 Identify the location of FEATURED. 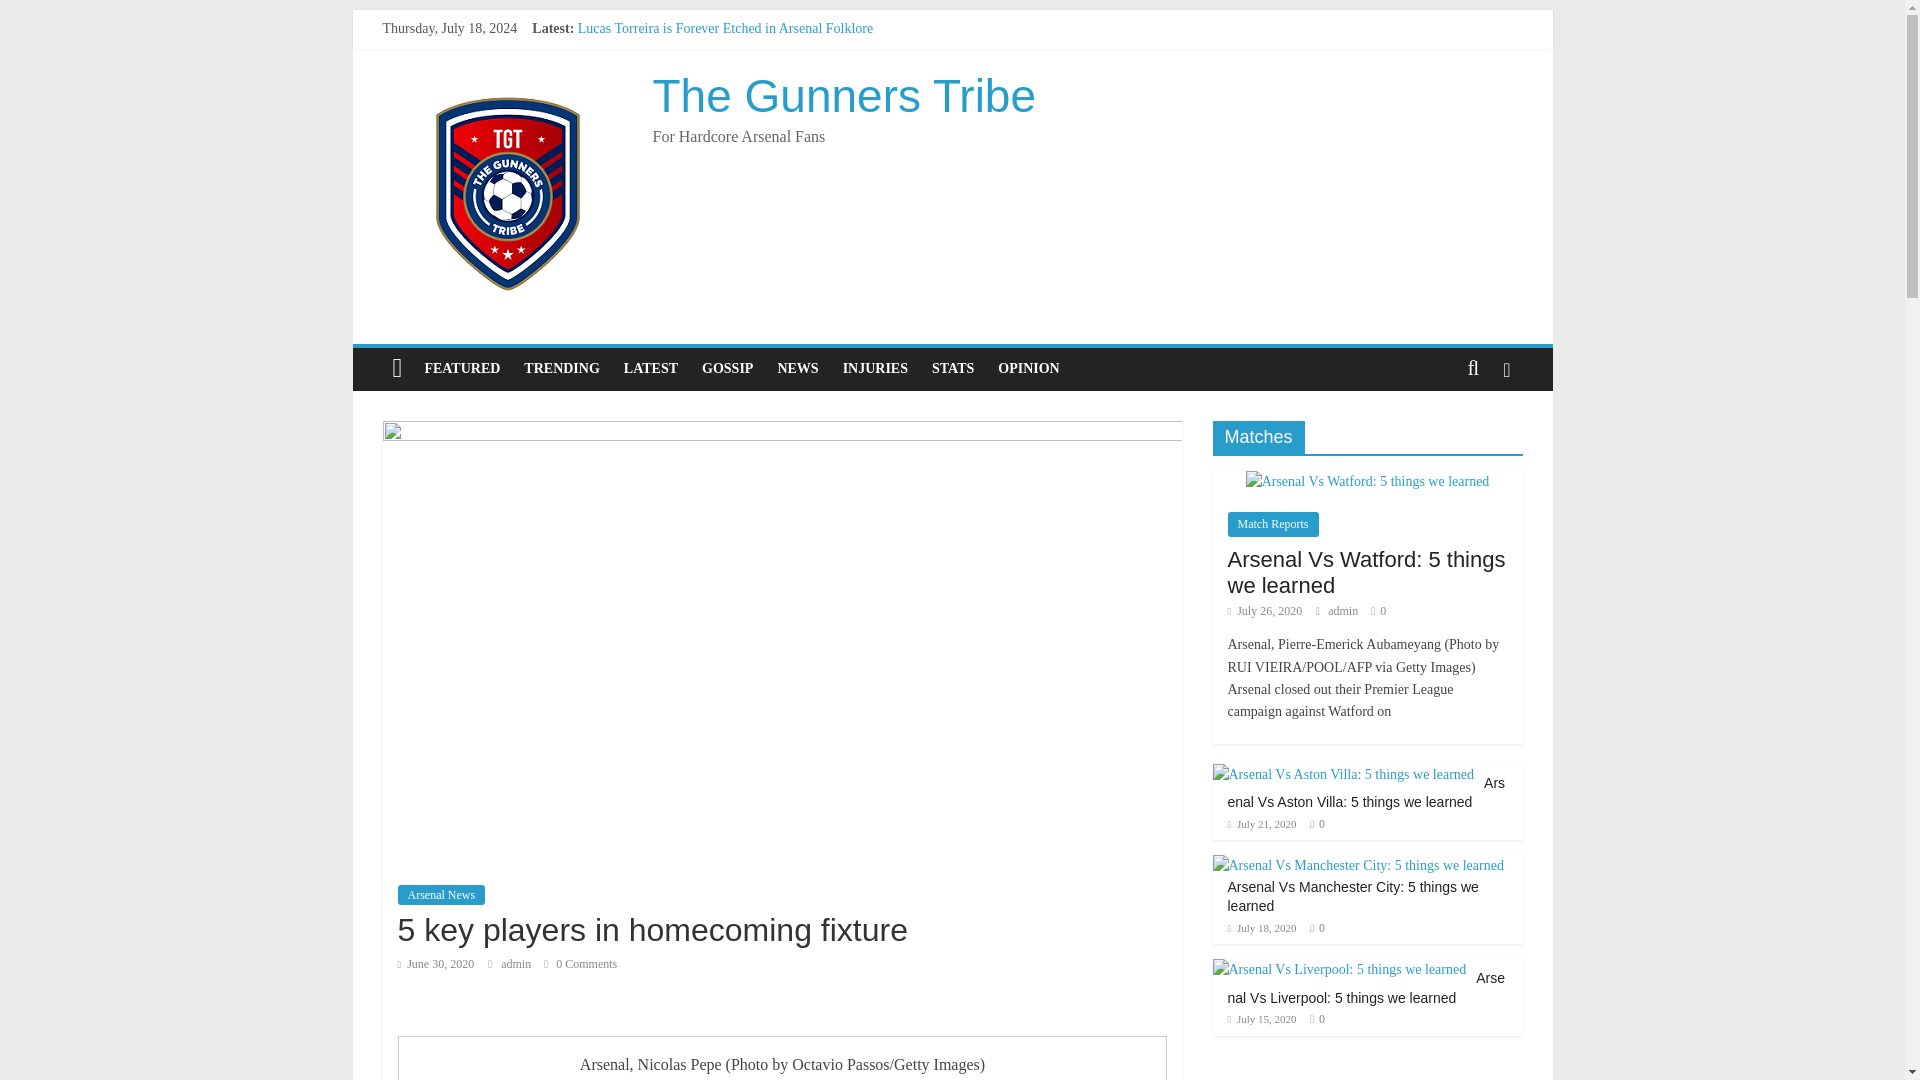
(462, 368).